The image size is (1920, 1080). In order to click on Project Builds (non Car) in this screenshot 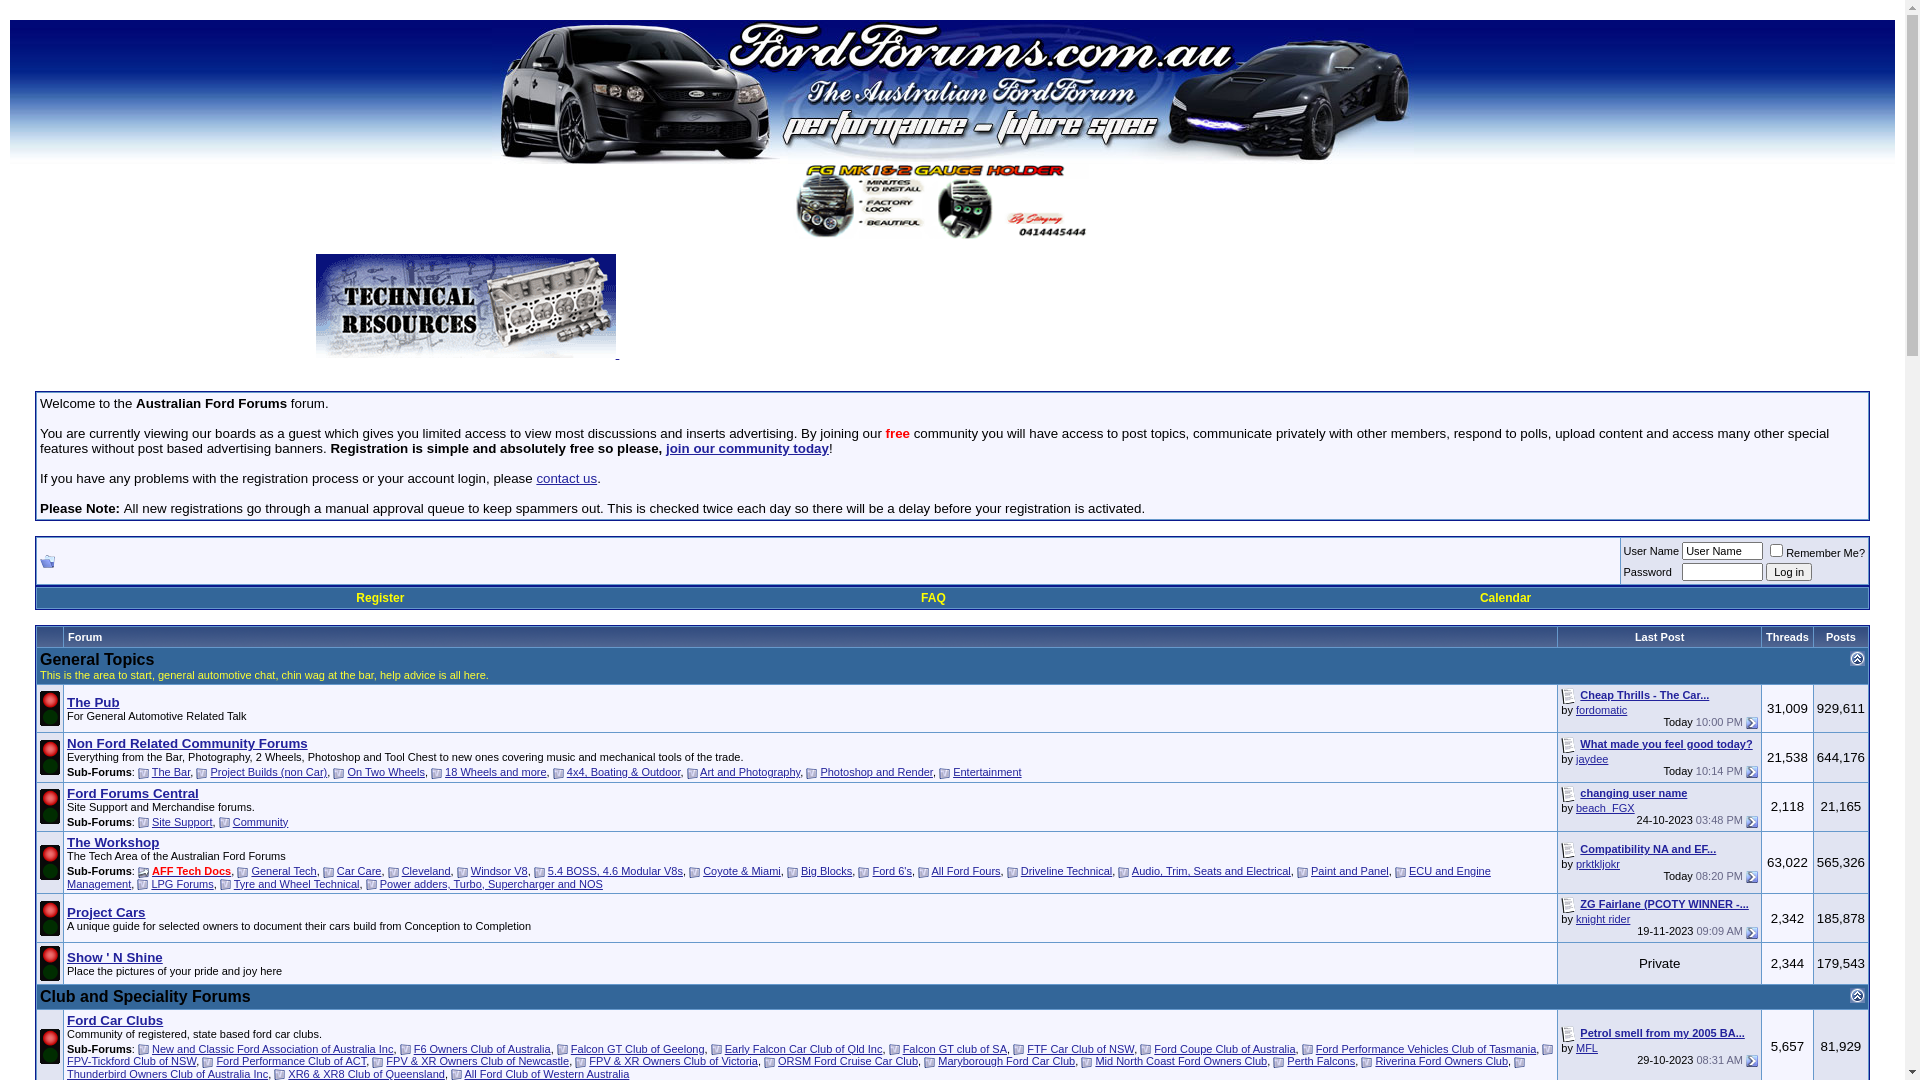, I will do `click(268, 772)`.